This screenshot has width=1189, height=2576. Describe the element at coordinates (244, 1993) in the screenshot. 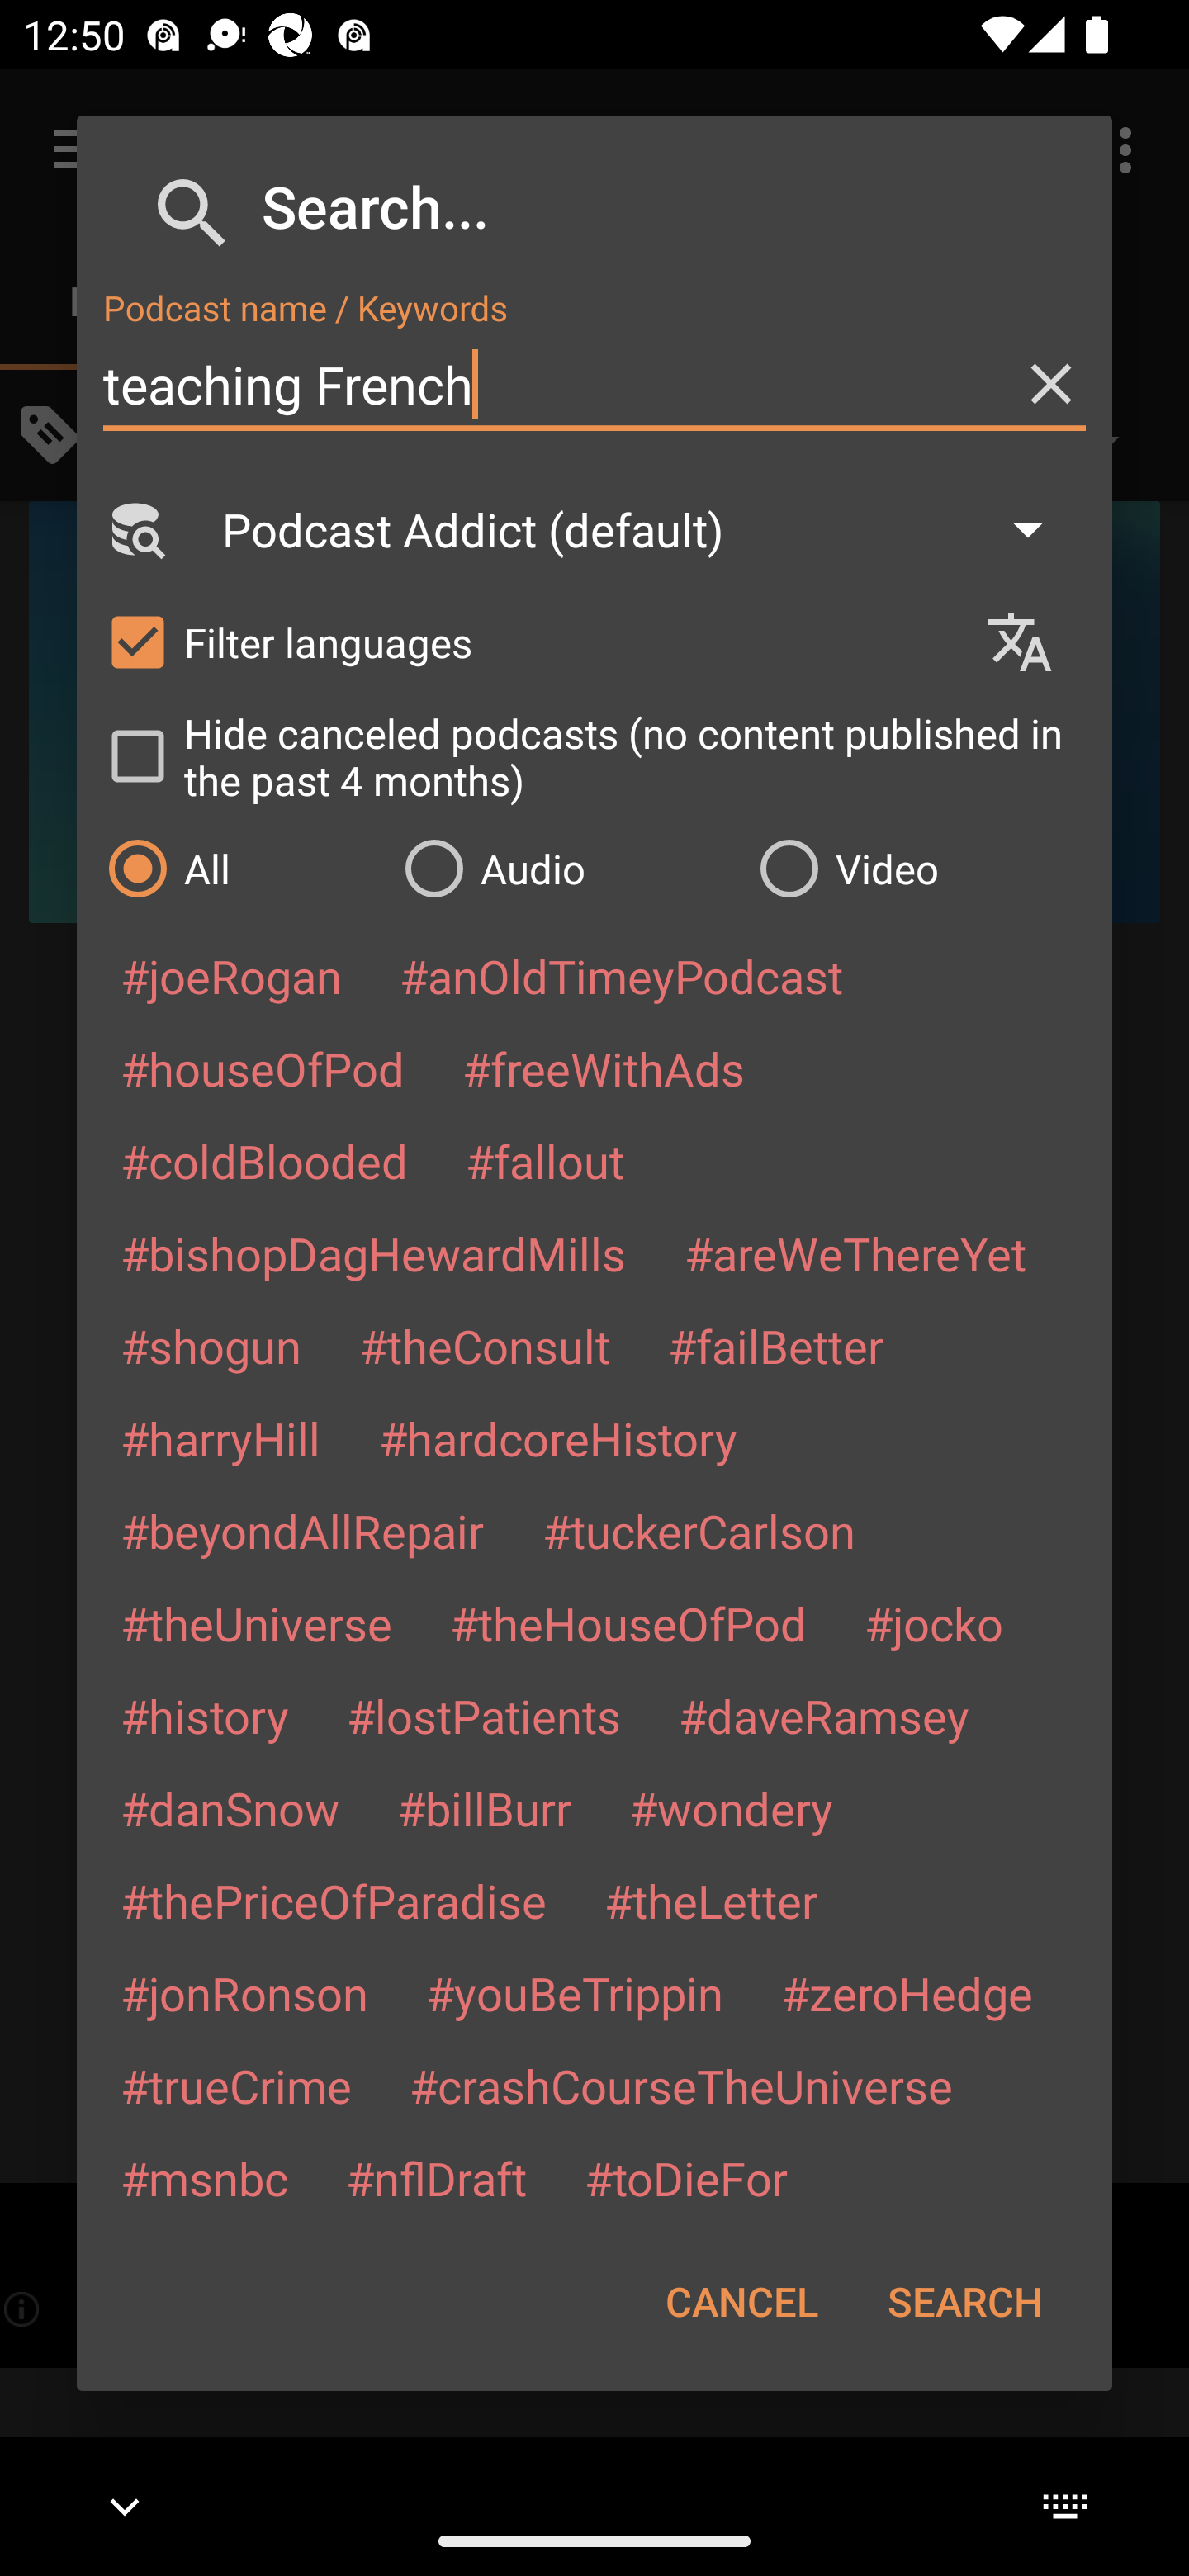

I see `#jonRonson` at that location.